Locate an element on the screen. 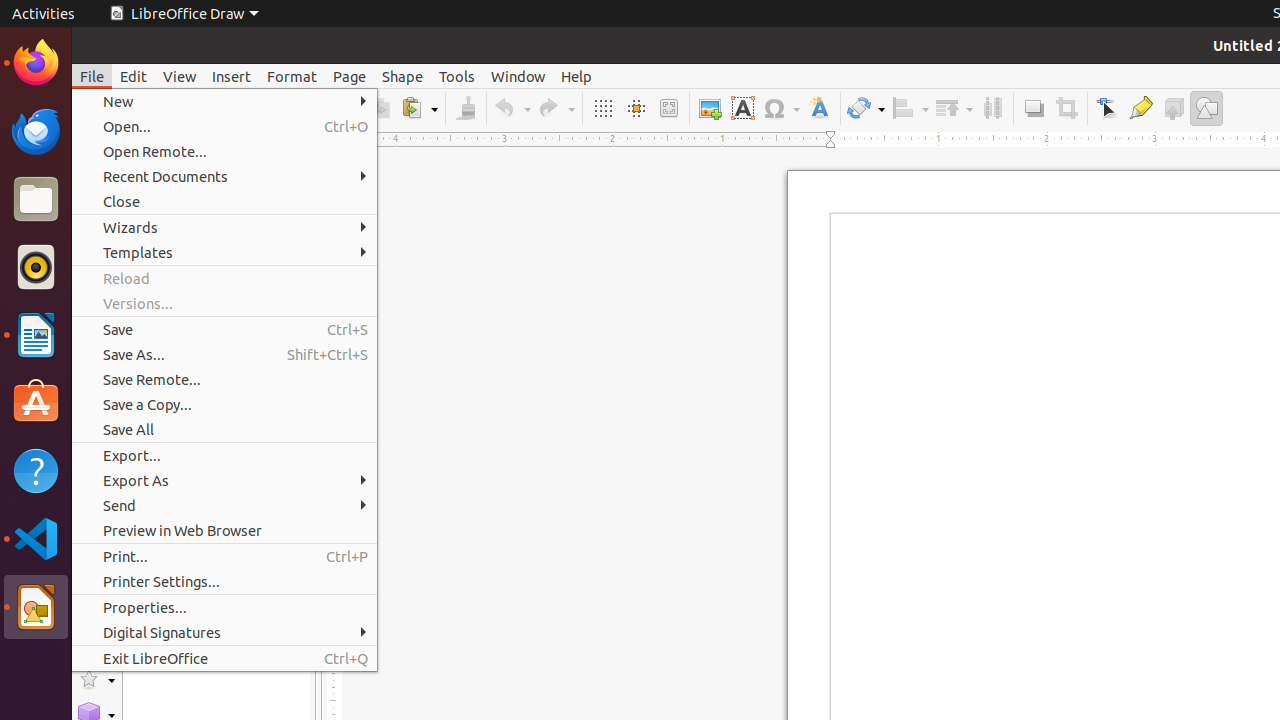 This screenshot has height=720, width=1280. Exit LibreOffice is located at coordinates (224, 658).